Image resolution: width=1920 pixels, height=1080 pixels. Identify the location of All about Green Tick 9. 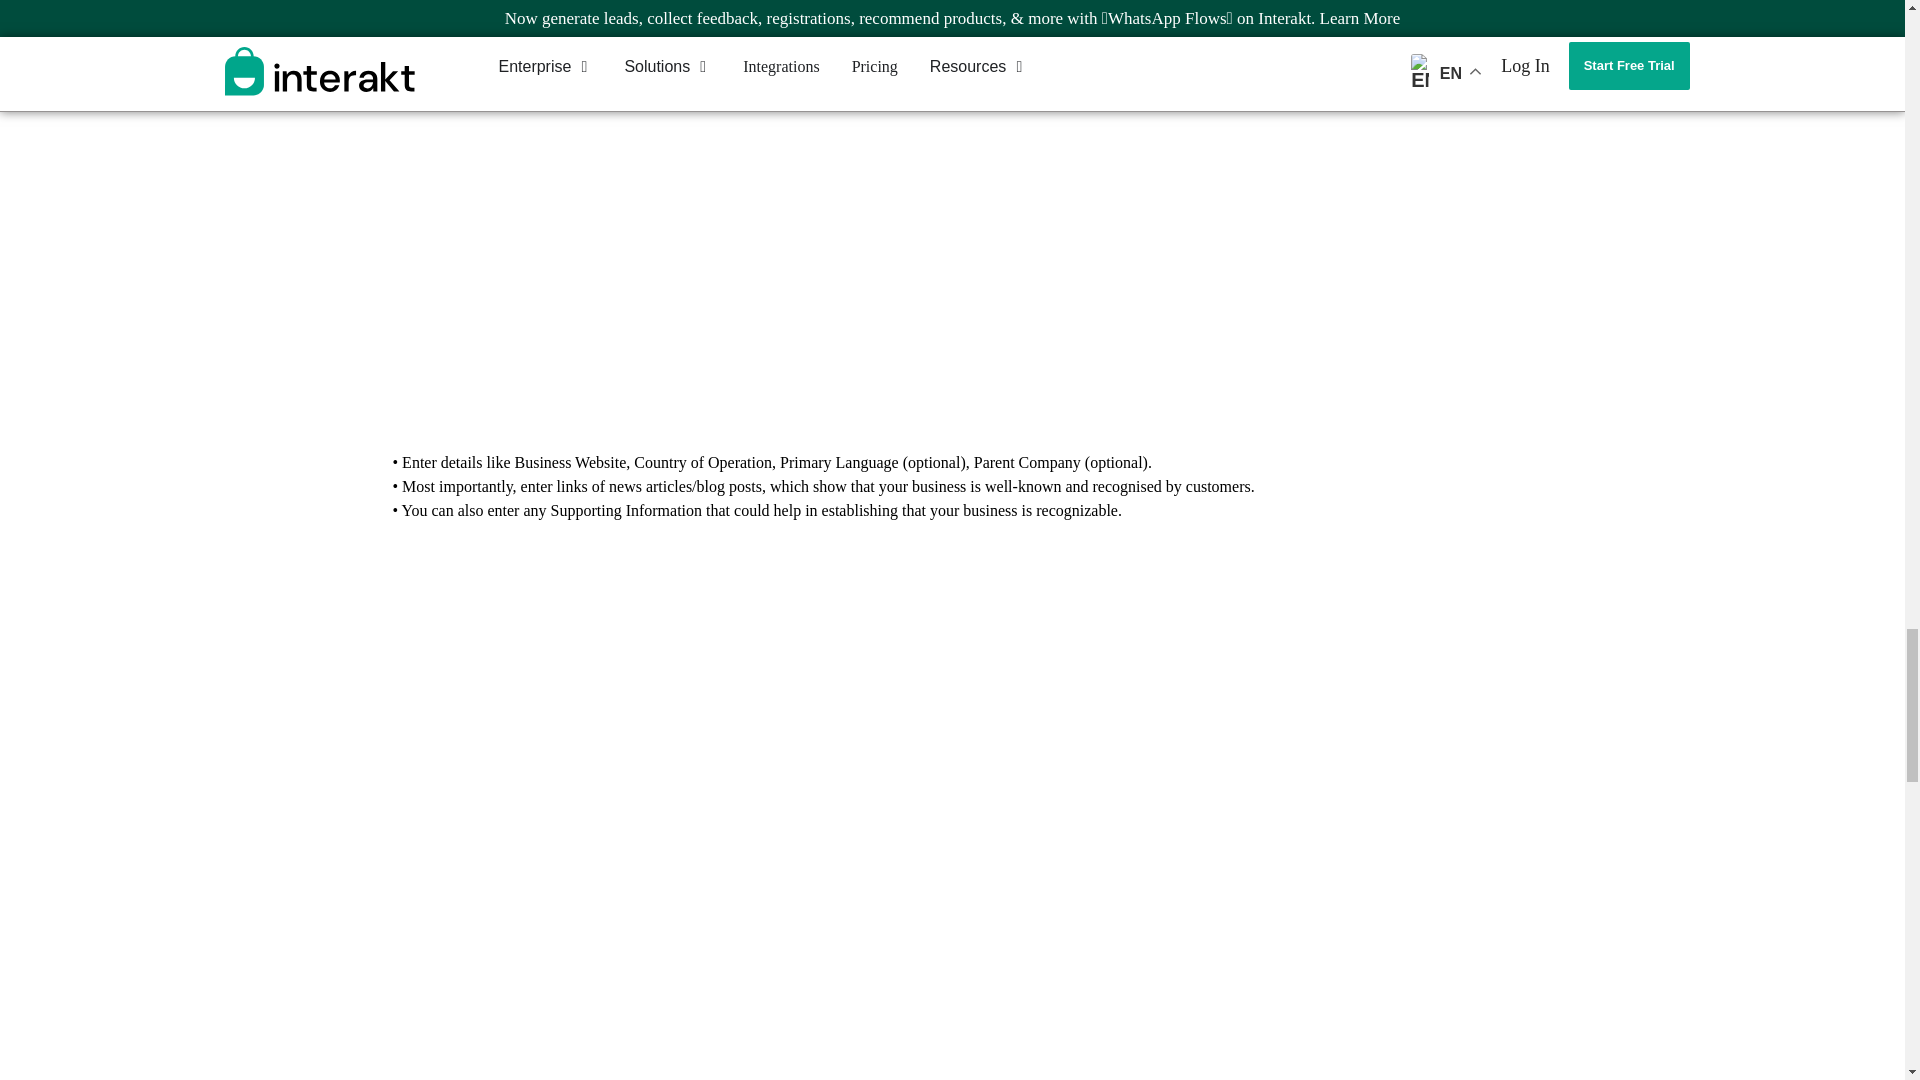
(951, 252).